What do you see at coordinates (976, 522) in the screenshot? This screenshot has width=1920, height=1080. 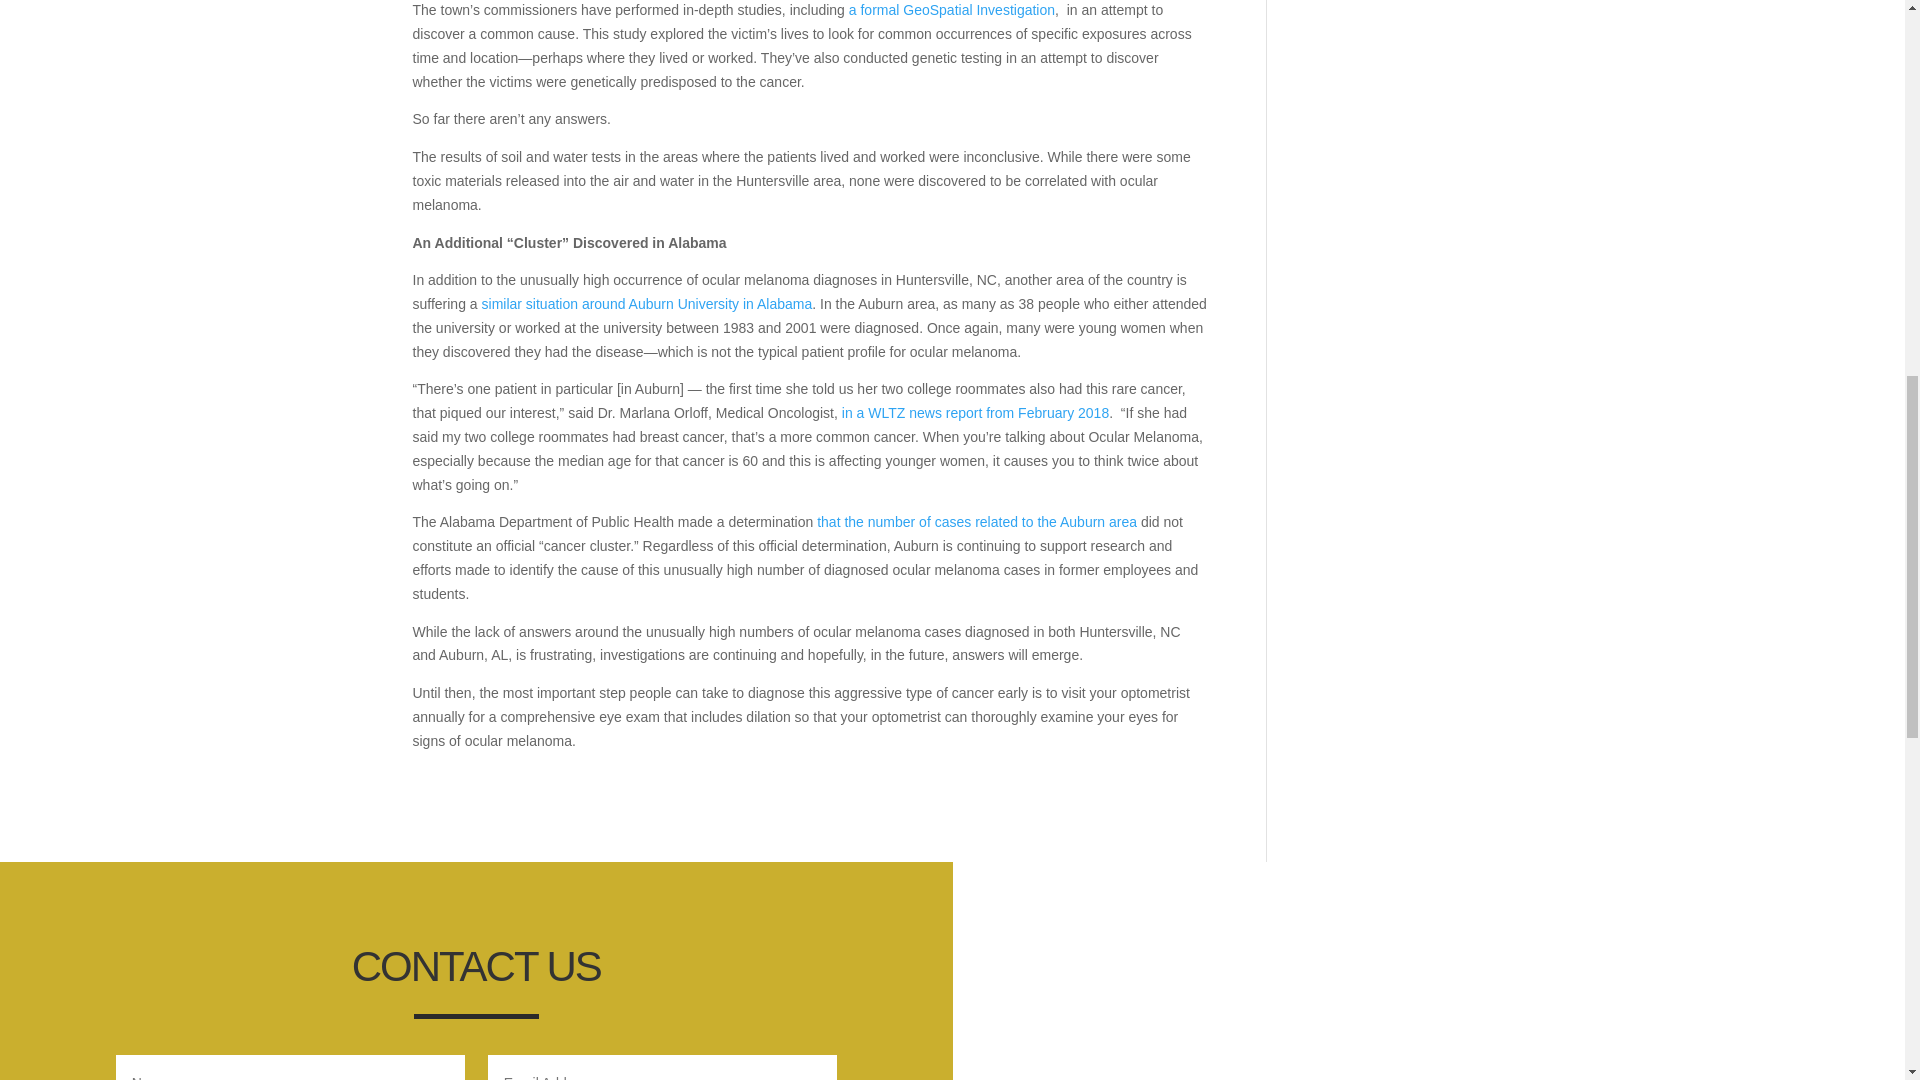 I see `that the number of cases related to the Auburn area` at bounding box center [976, 522].